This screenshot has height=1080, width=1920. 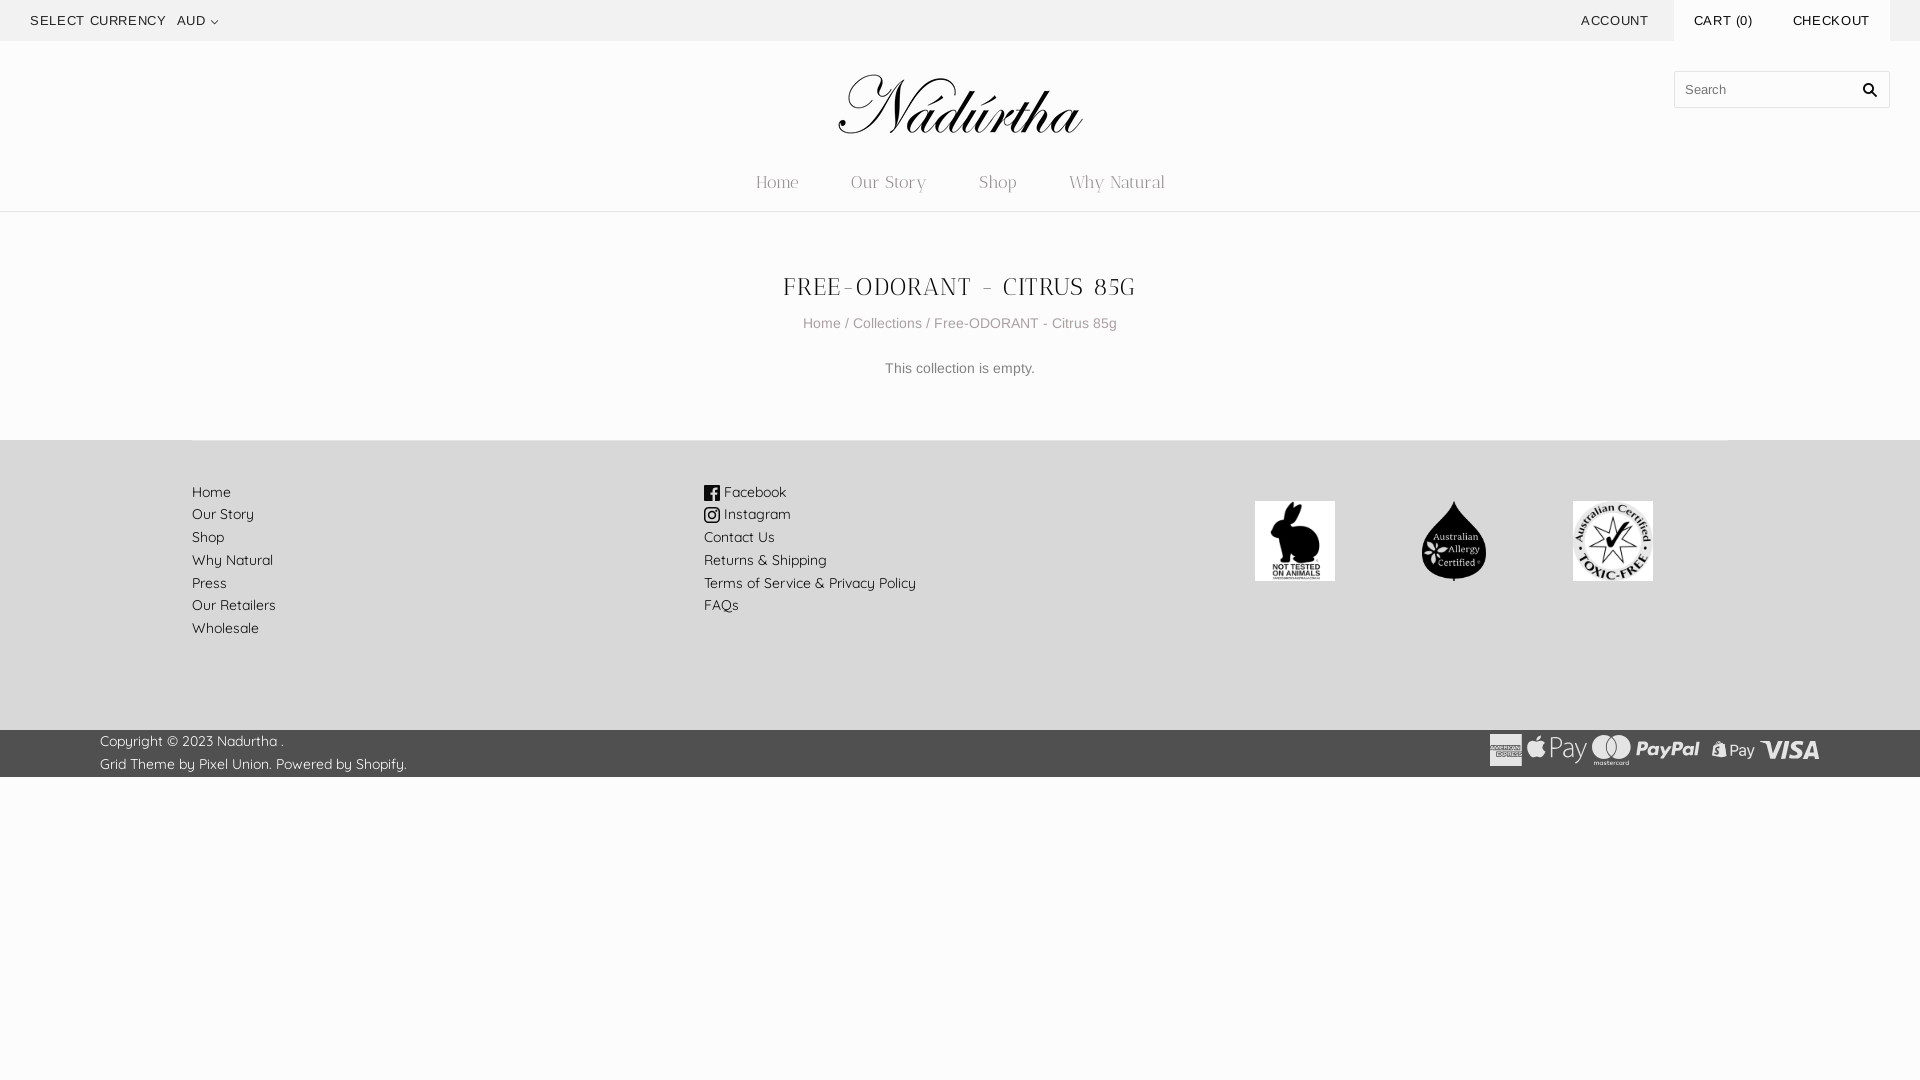 What do you see at coordinates (234, 605) in the screenshot?
I see `Our Retailers` at bounding box center [234, 605].